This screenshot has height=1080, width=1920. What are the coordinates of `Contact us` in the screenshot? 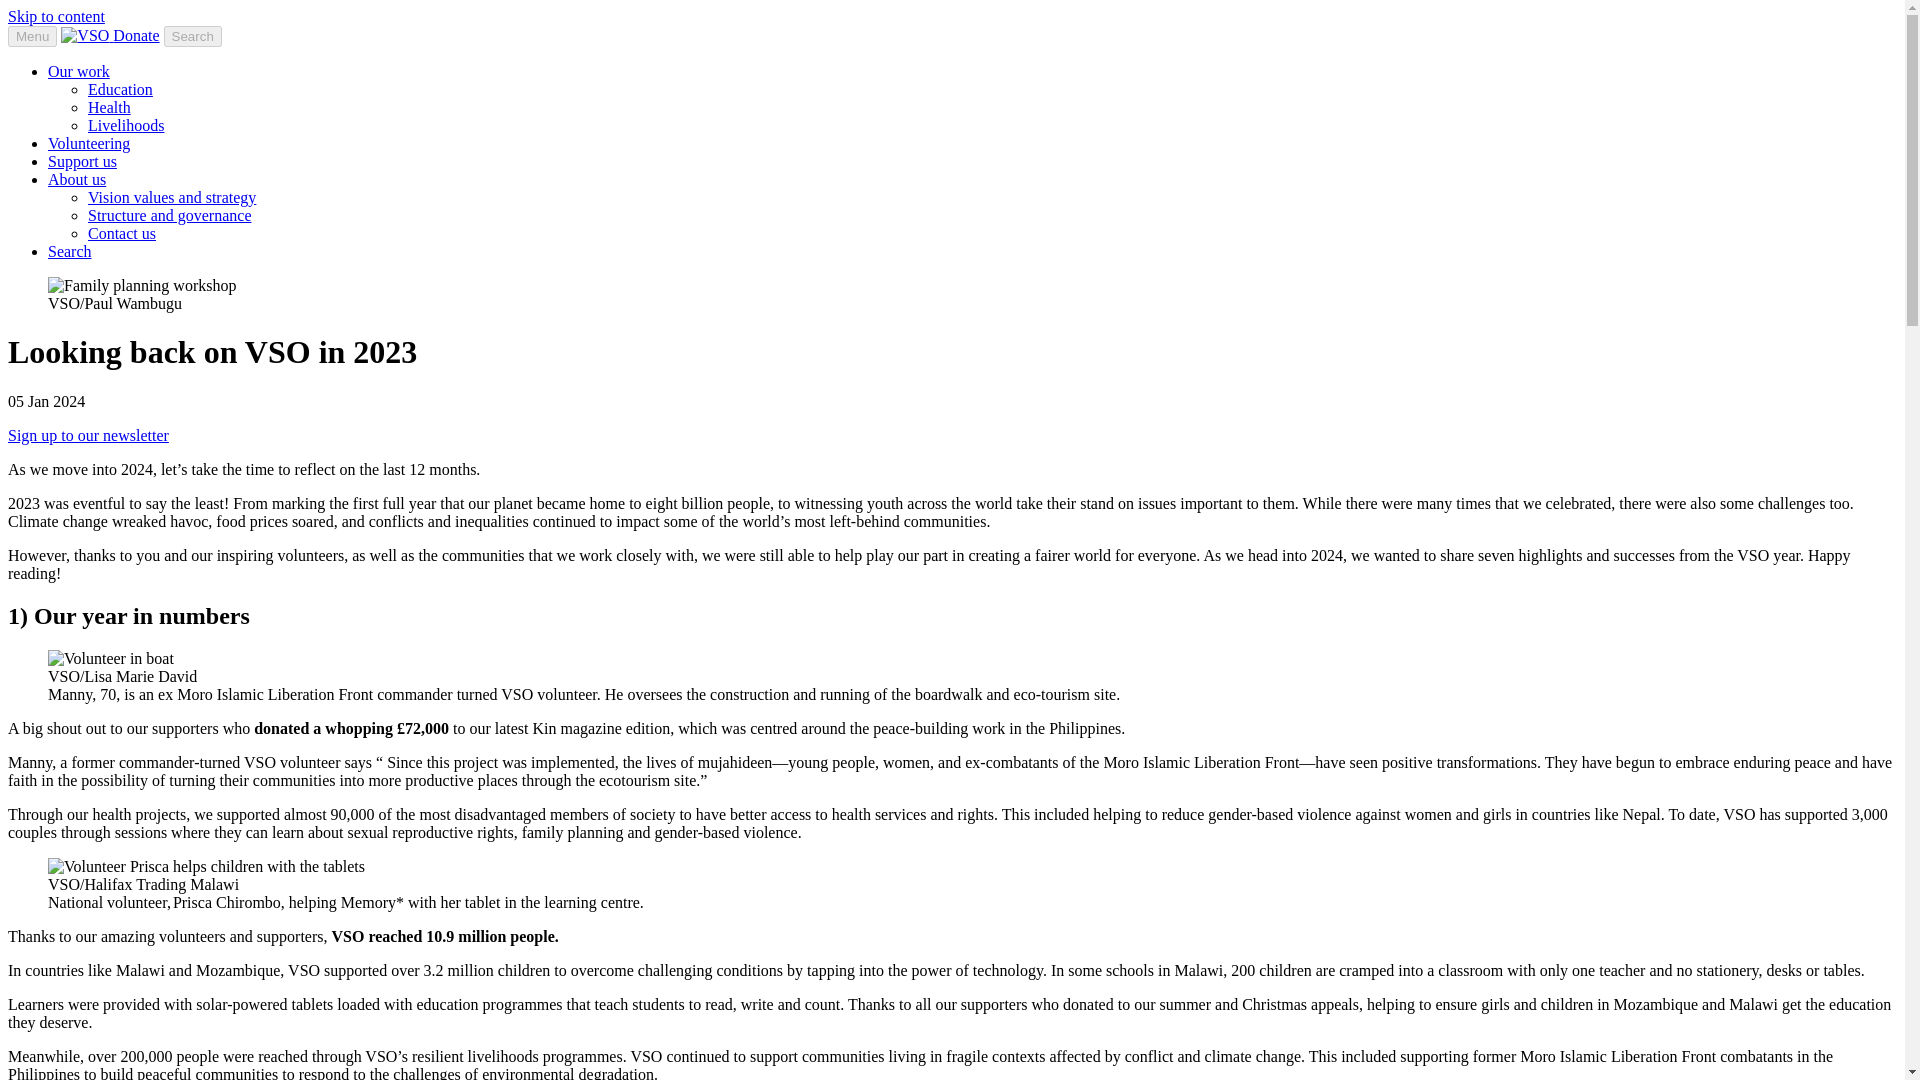 It's located at (122, 232).